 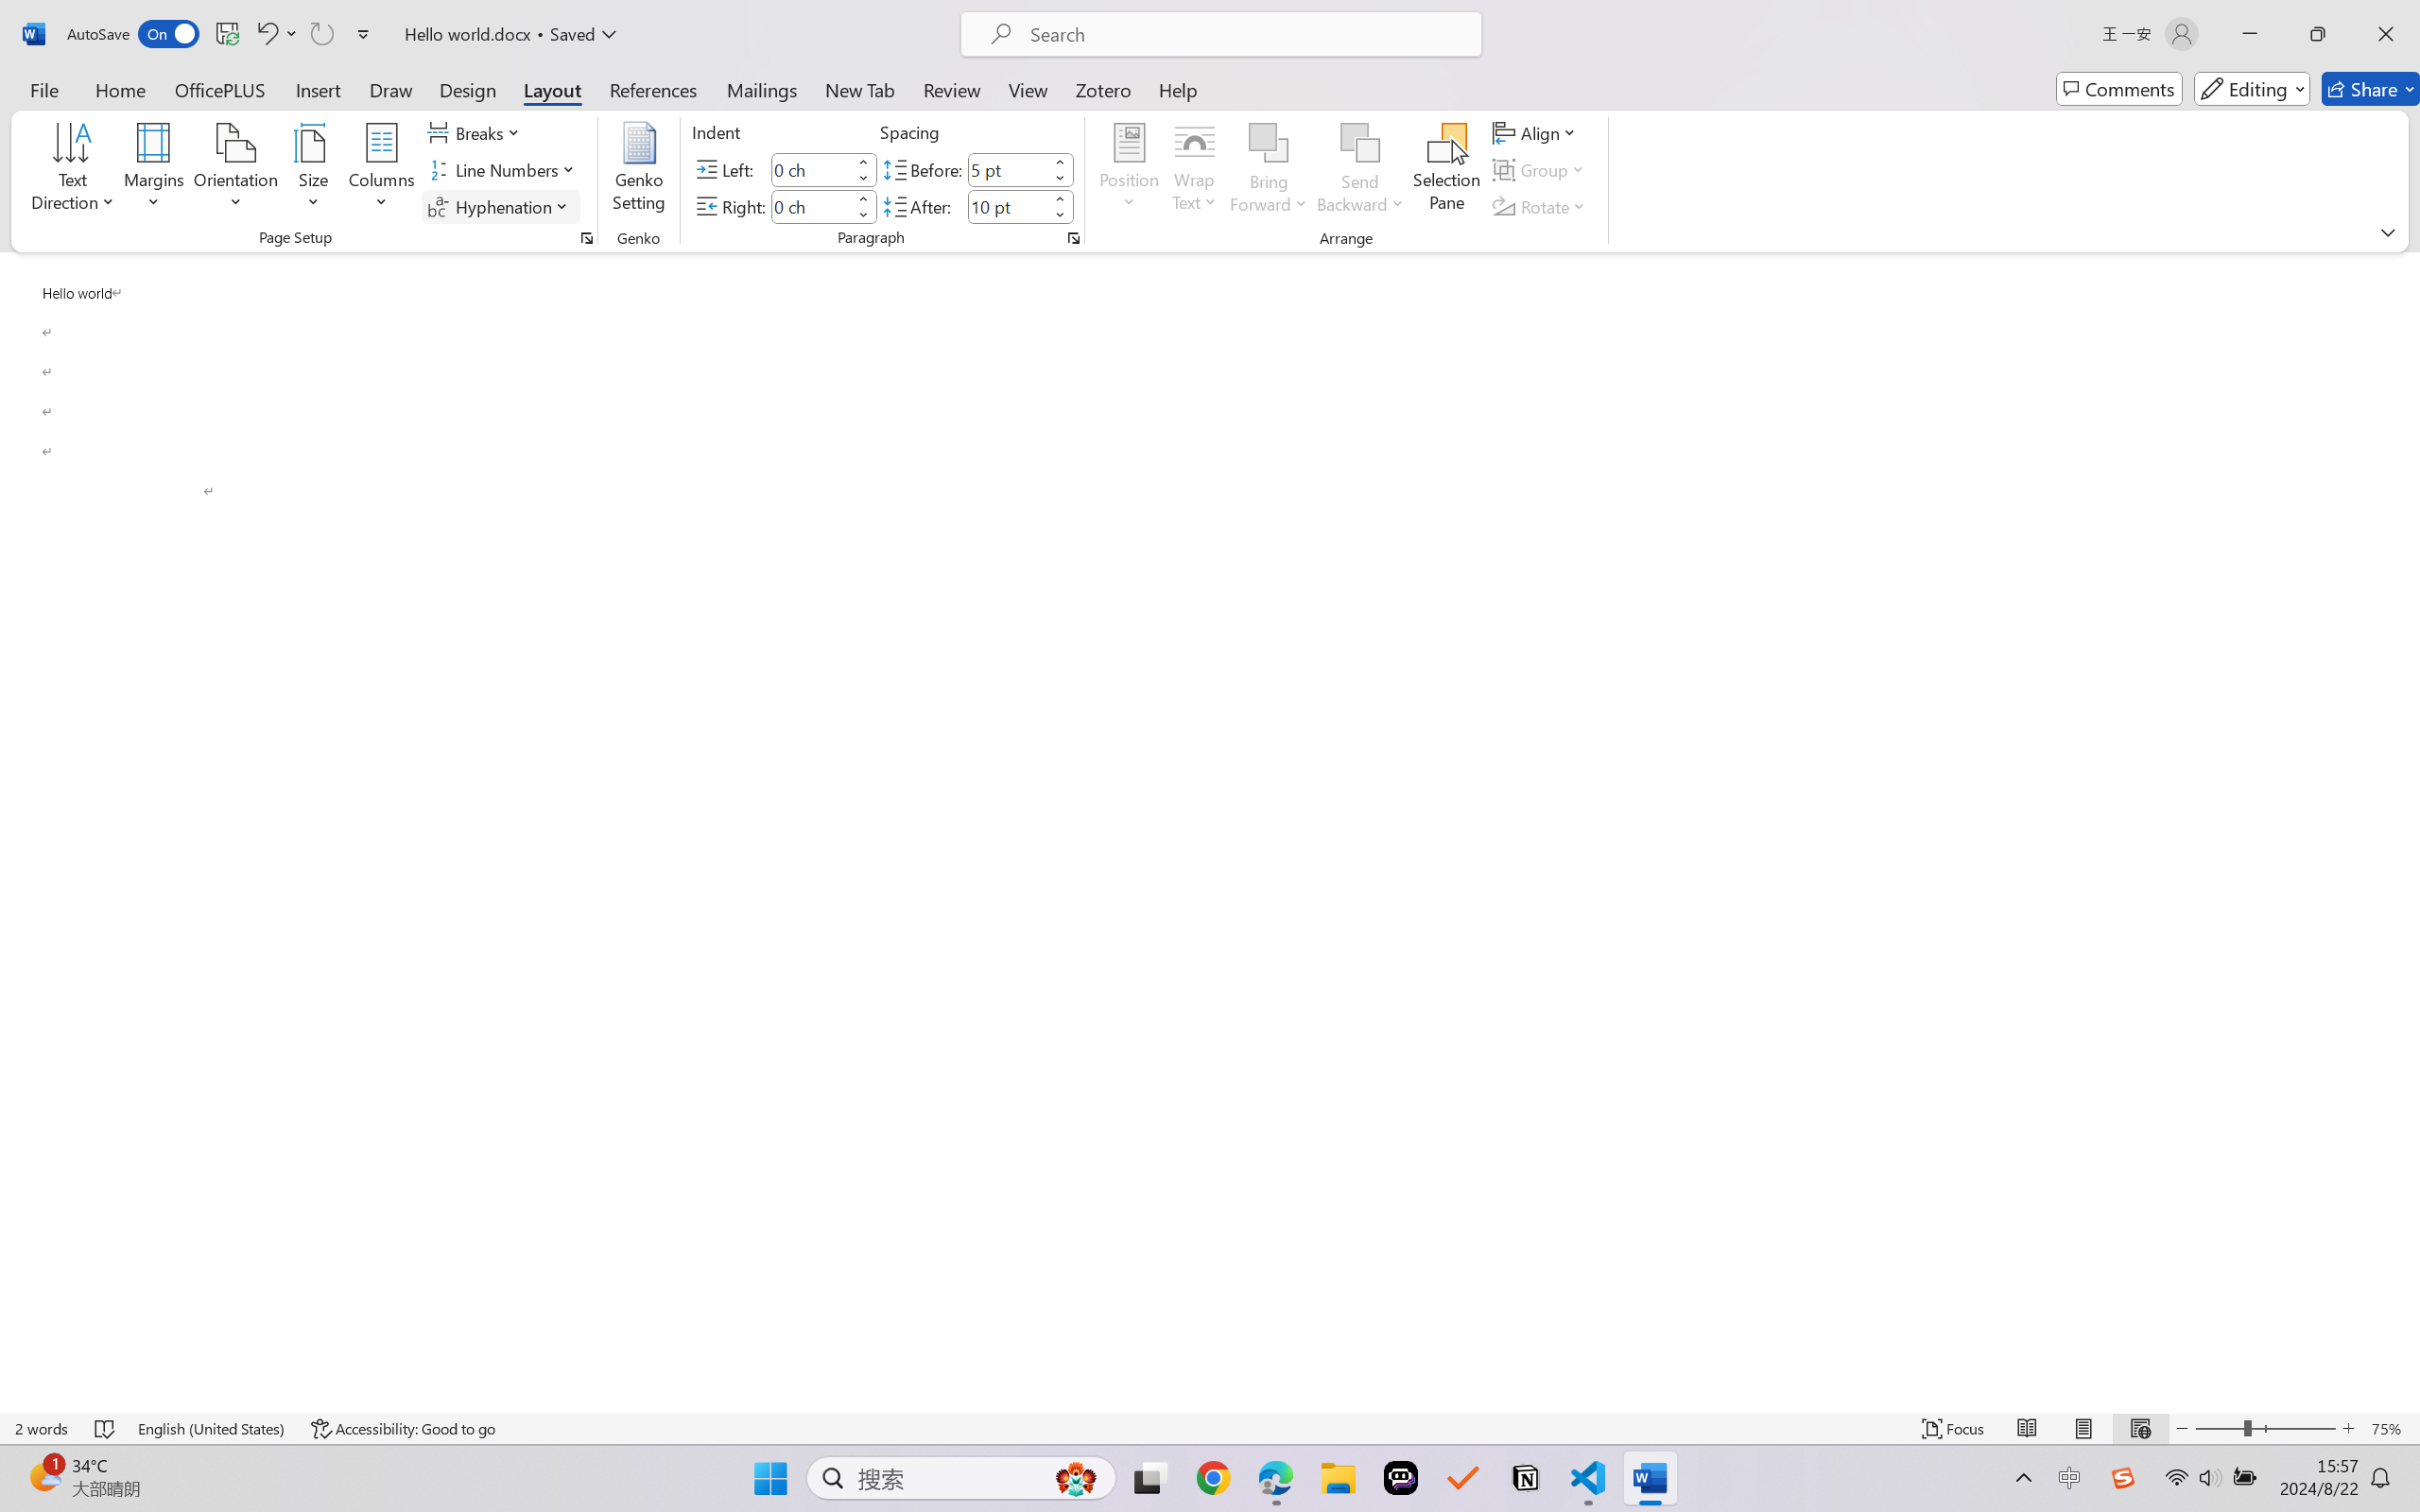 I want to click on File Tab, so click(x=43, y=89).